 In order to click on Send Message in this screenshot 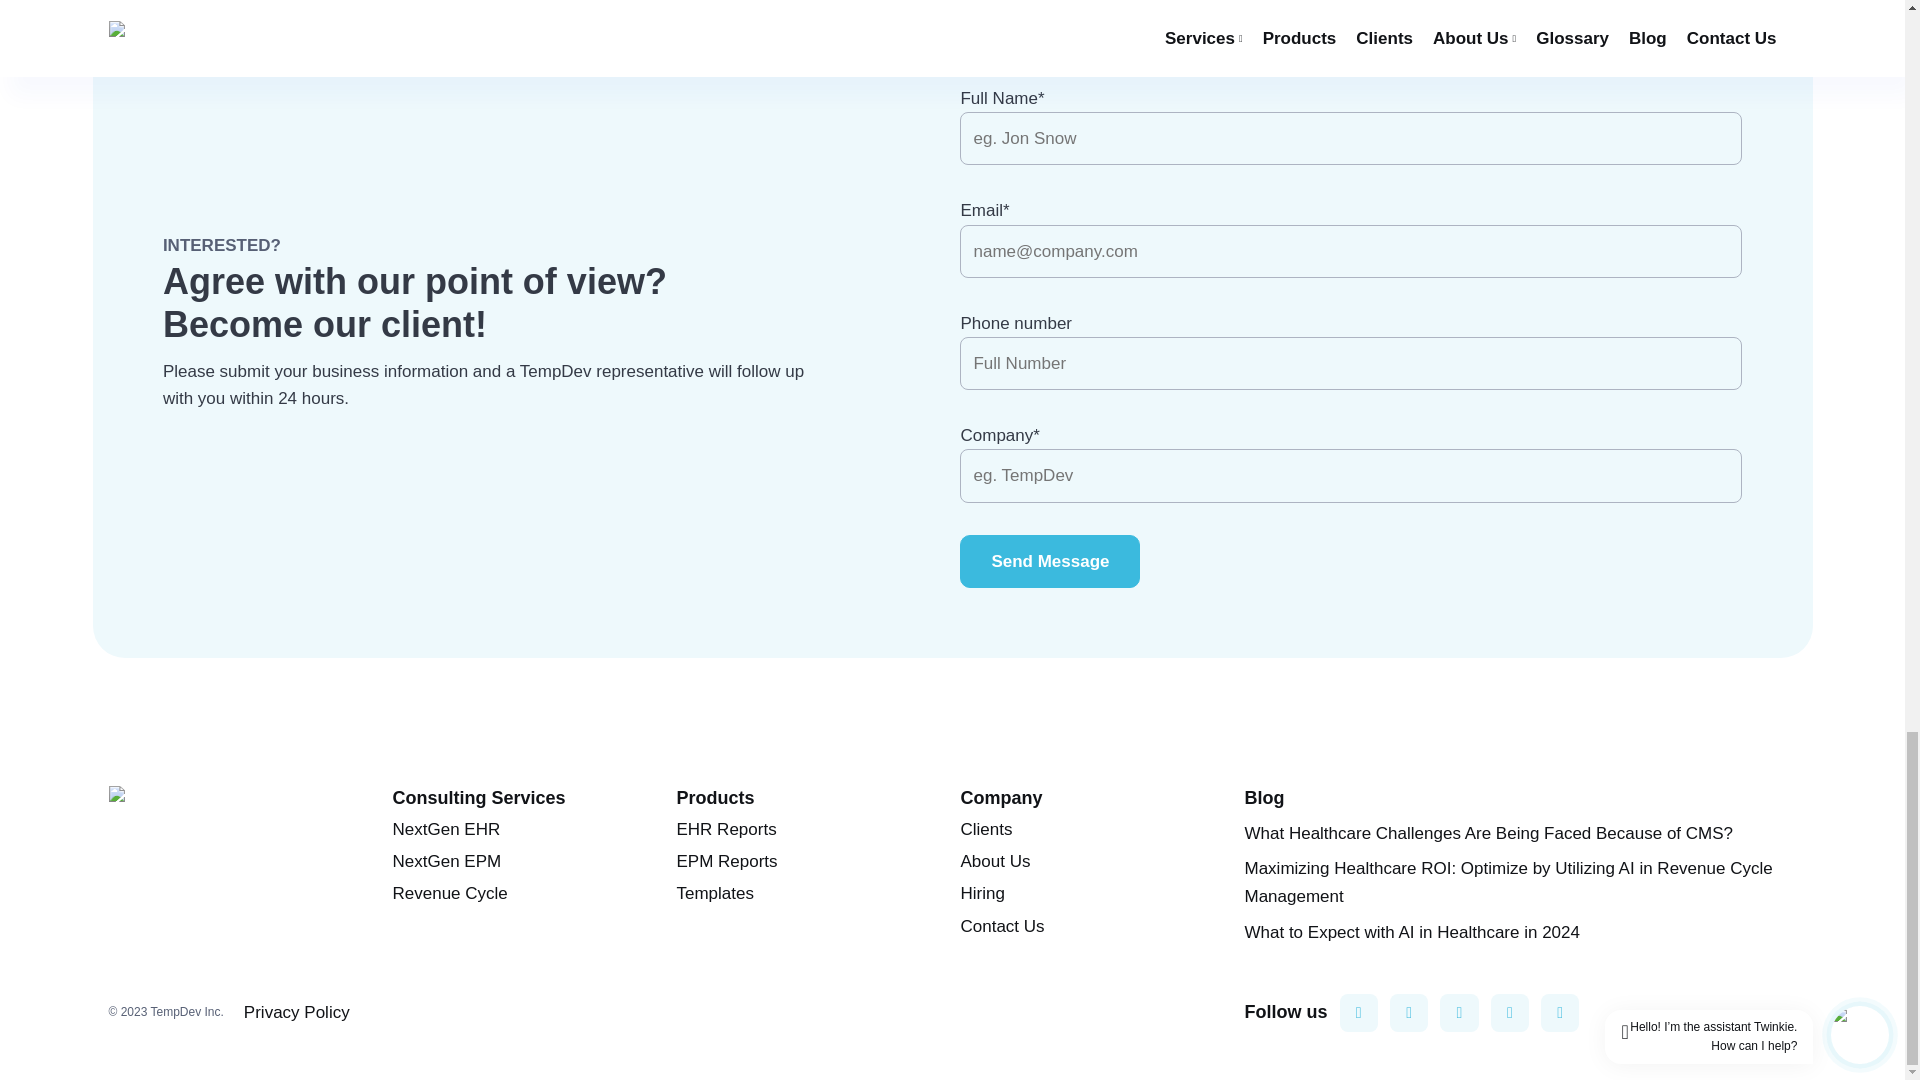, I will do `click(1050, 560)`.